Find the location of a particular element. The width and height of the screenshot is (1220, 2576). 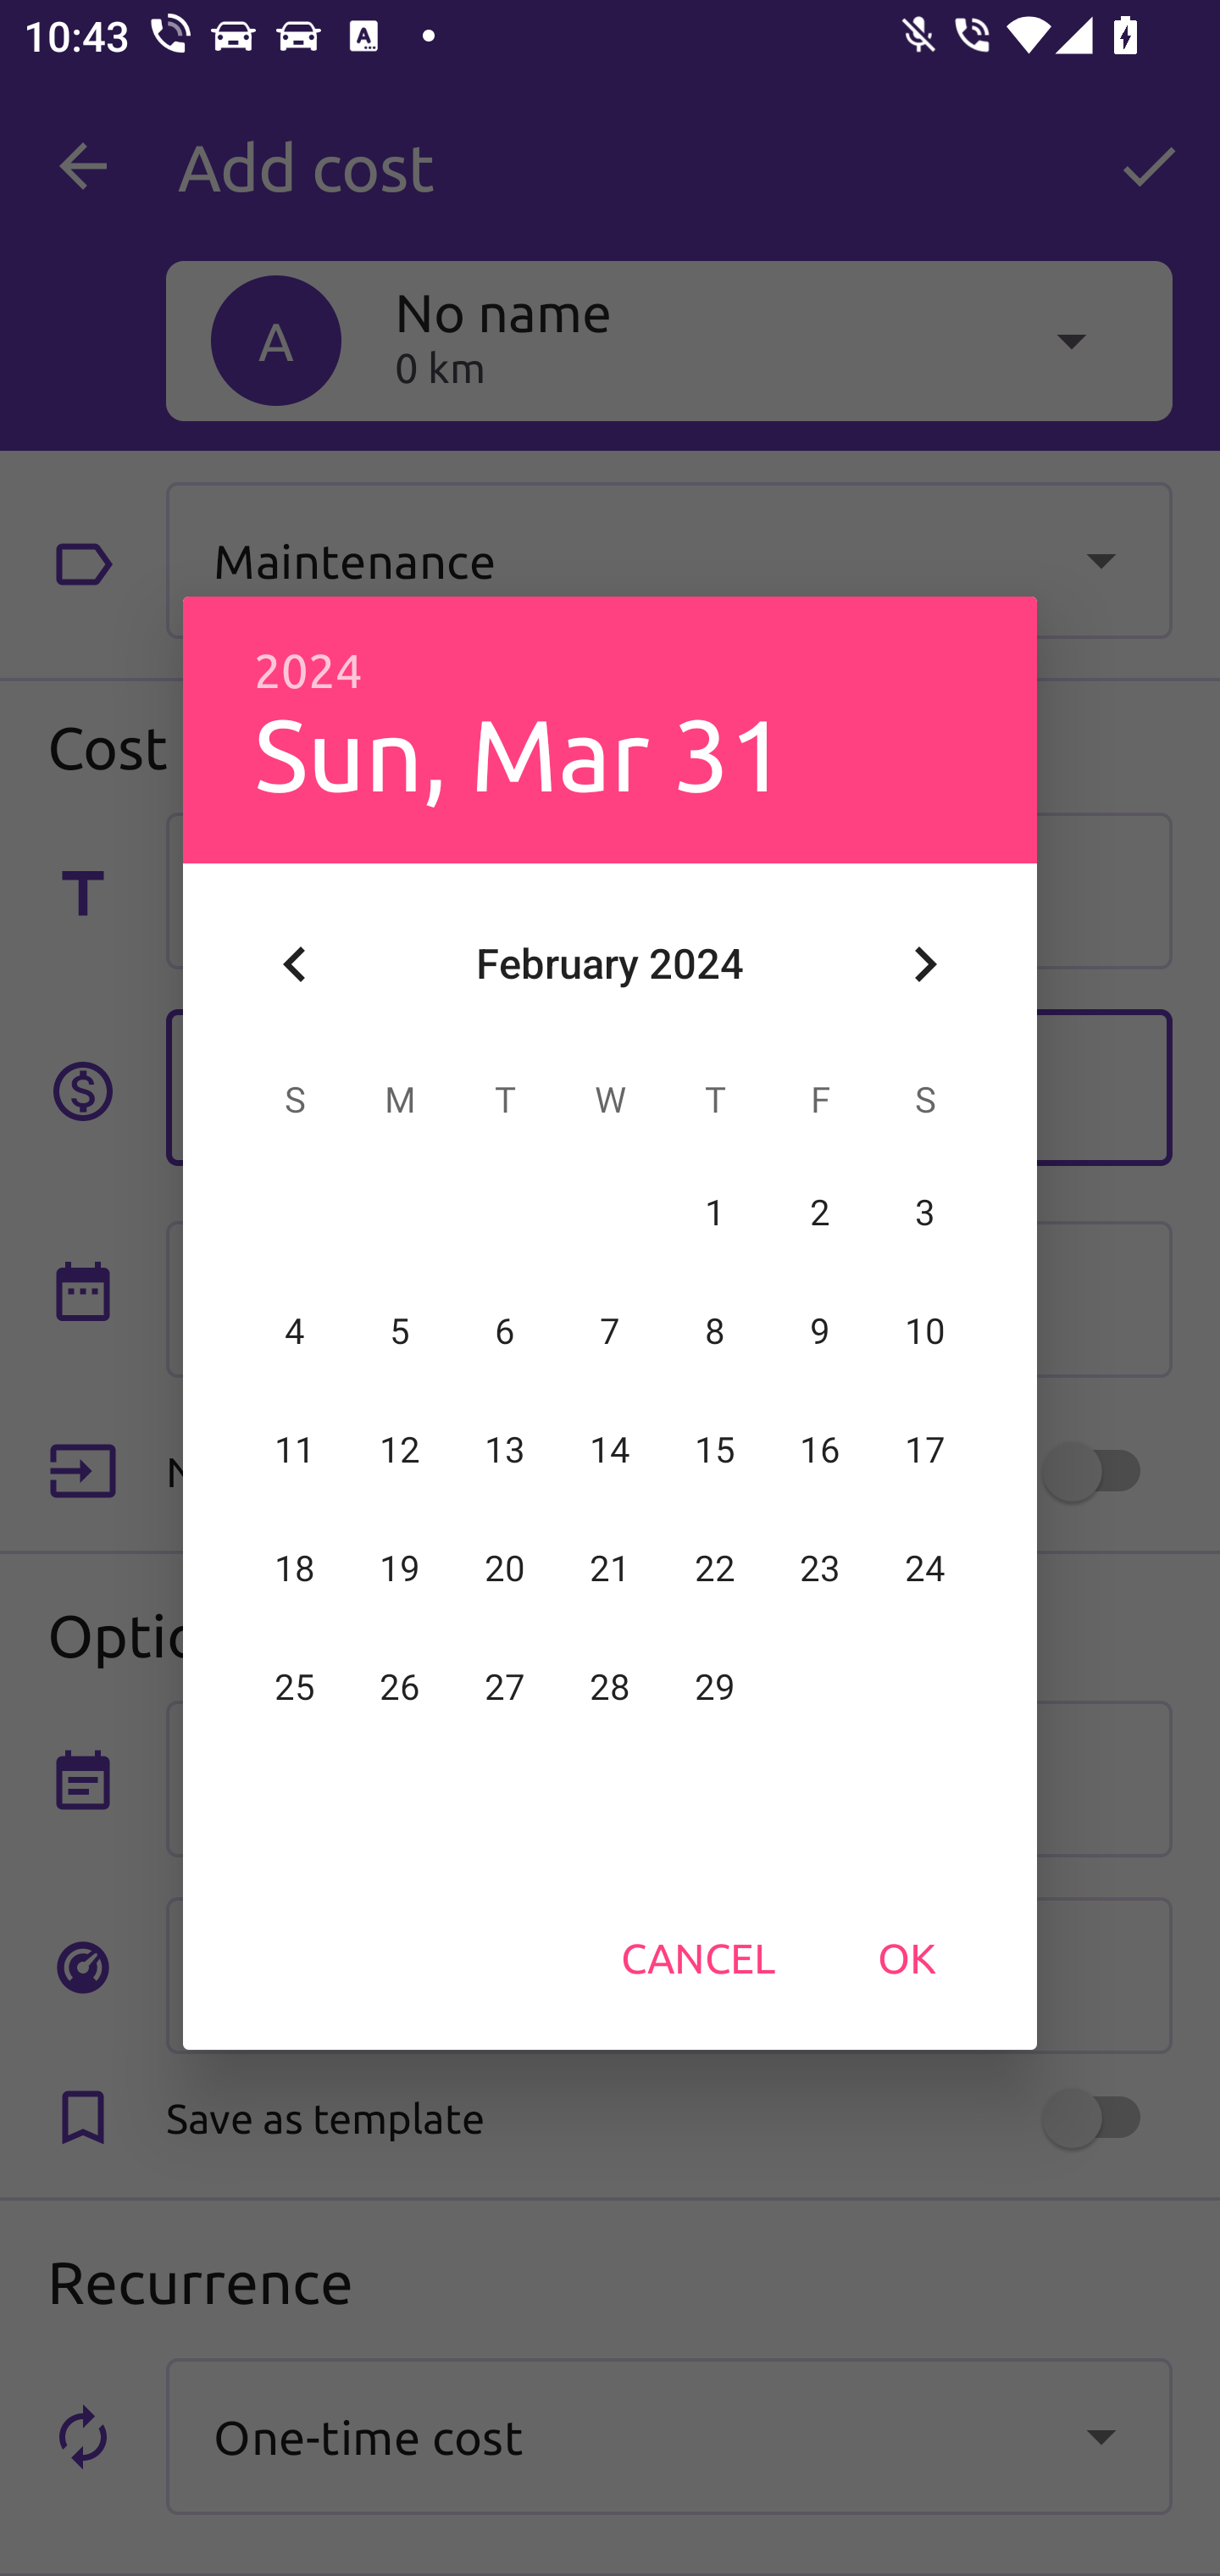

Previous month is located at coordinates (295, 964).